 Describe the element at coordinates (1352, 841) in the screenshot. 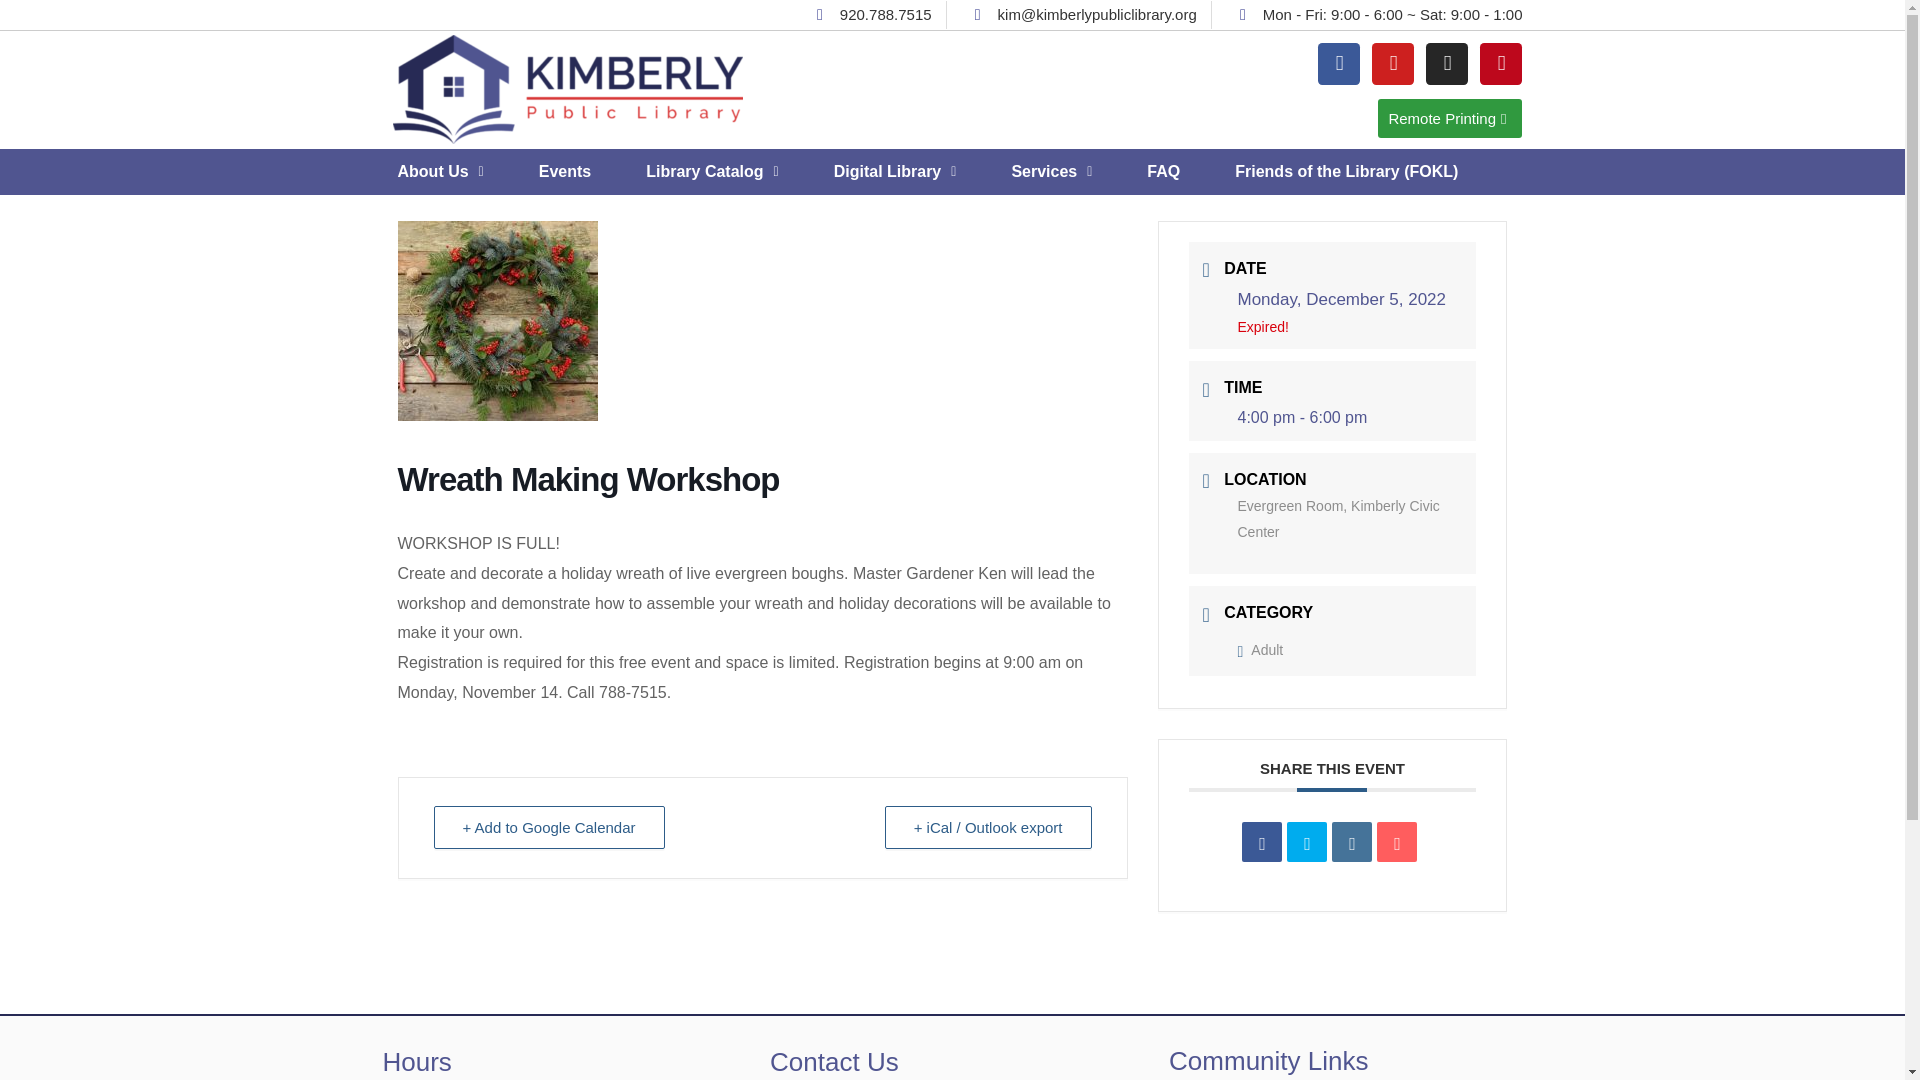

I see `Linkedin` at that location.